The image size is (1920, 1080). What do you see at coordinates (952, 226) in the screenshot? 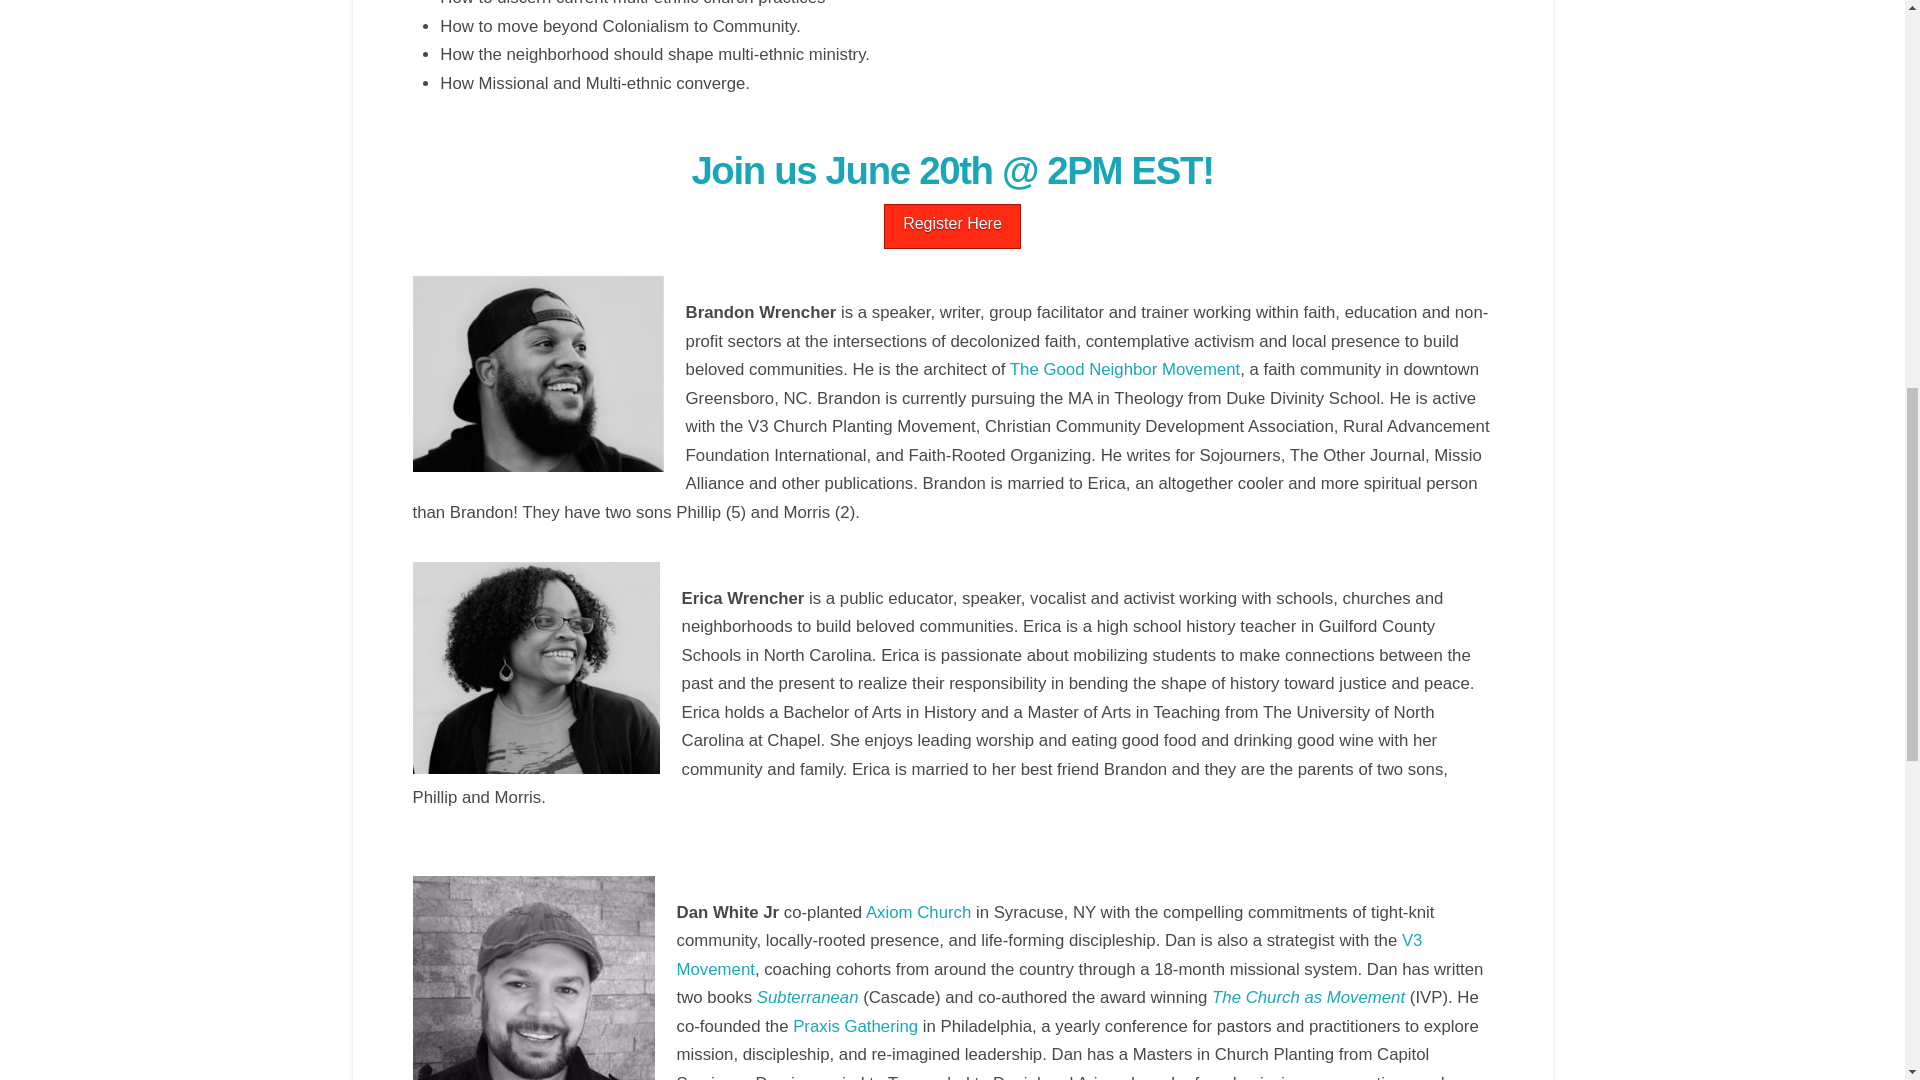
I see `Register Here` at bounding box center [952, 226].